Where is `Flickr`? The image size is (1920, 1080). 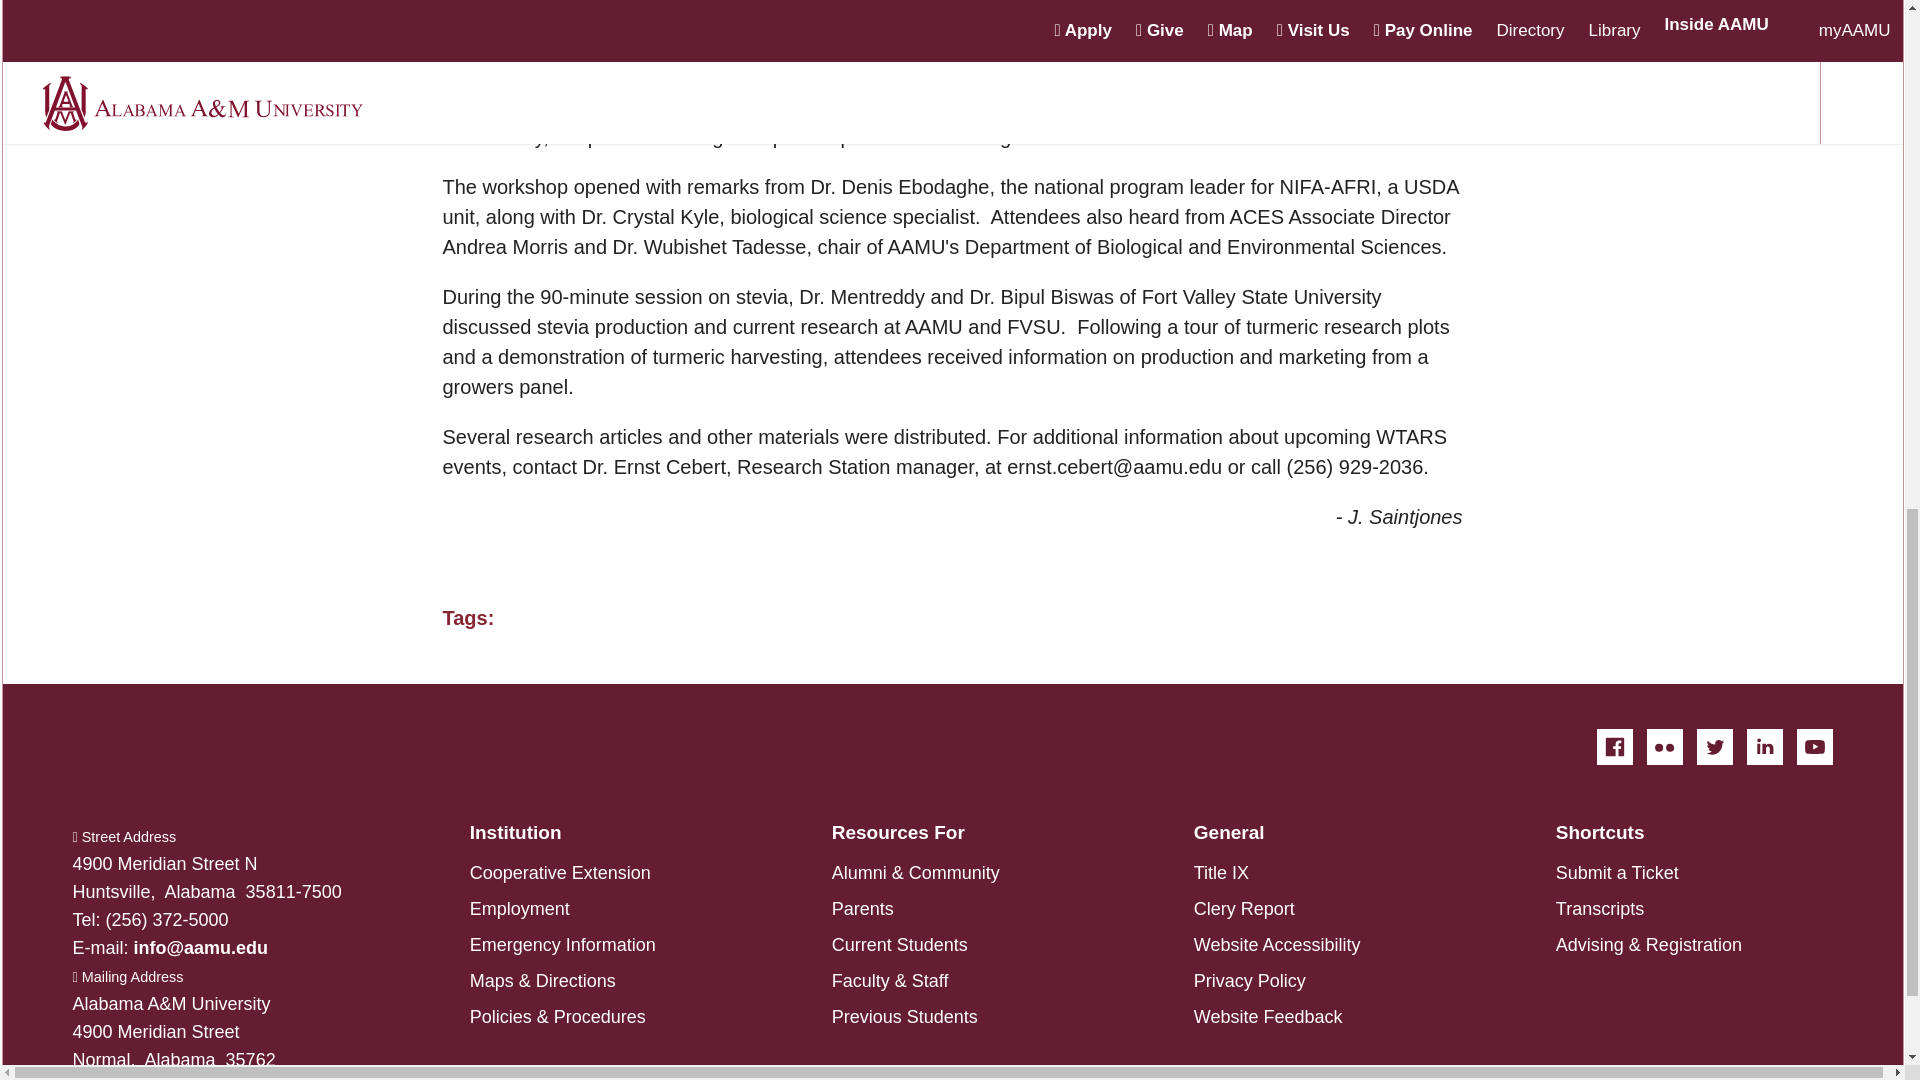
Flickr is located at coordinates (1663, 746).